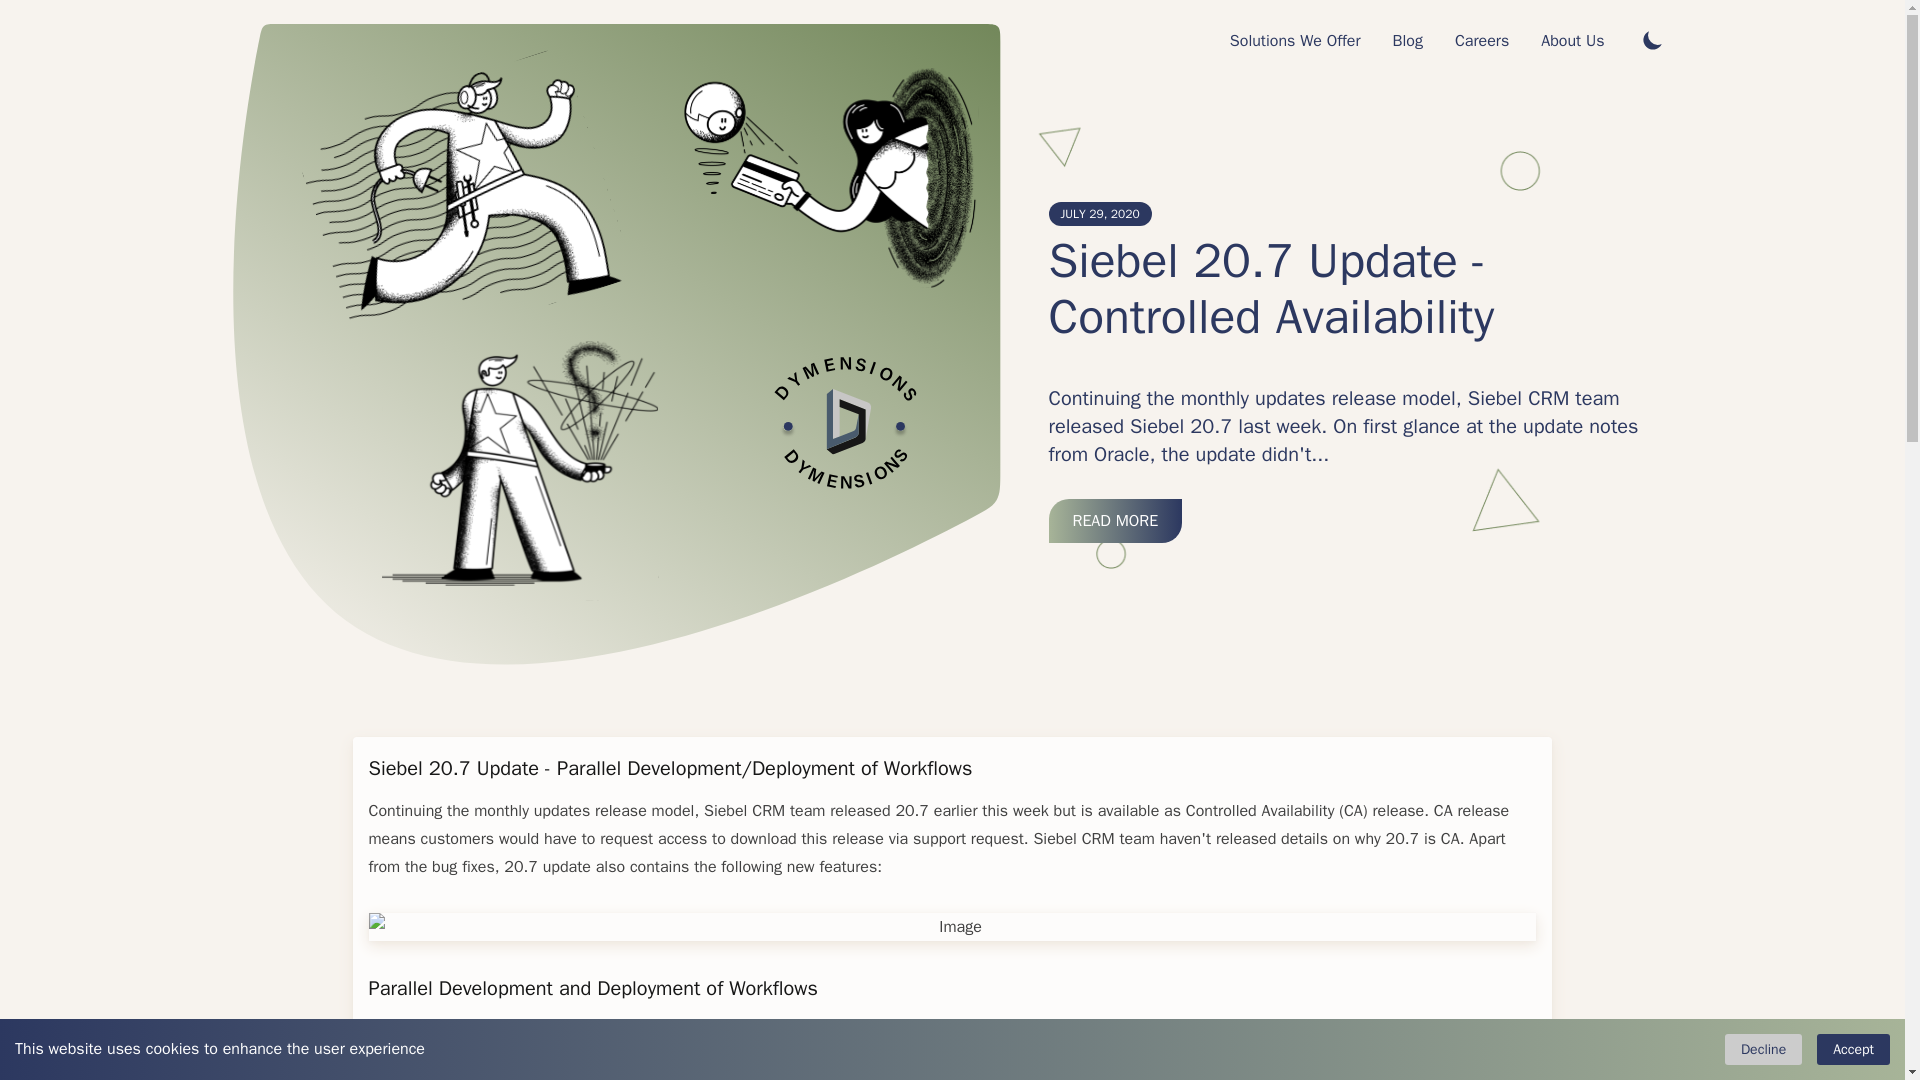 The width and height of the screenshot is (1920, 1080). I want to click on About Us, so click(1572, 40).